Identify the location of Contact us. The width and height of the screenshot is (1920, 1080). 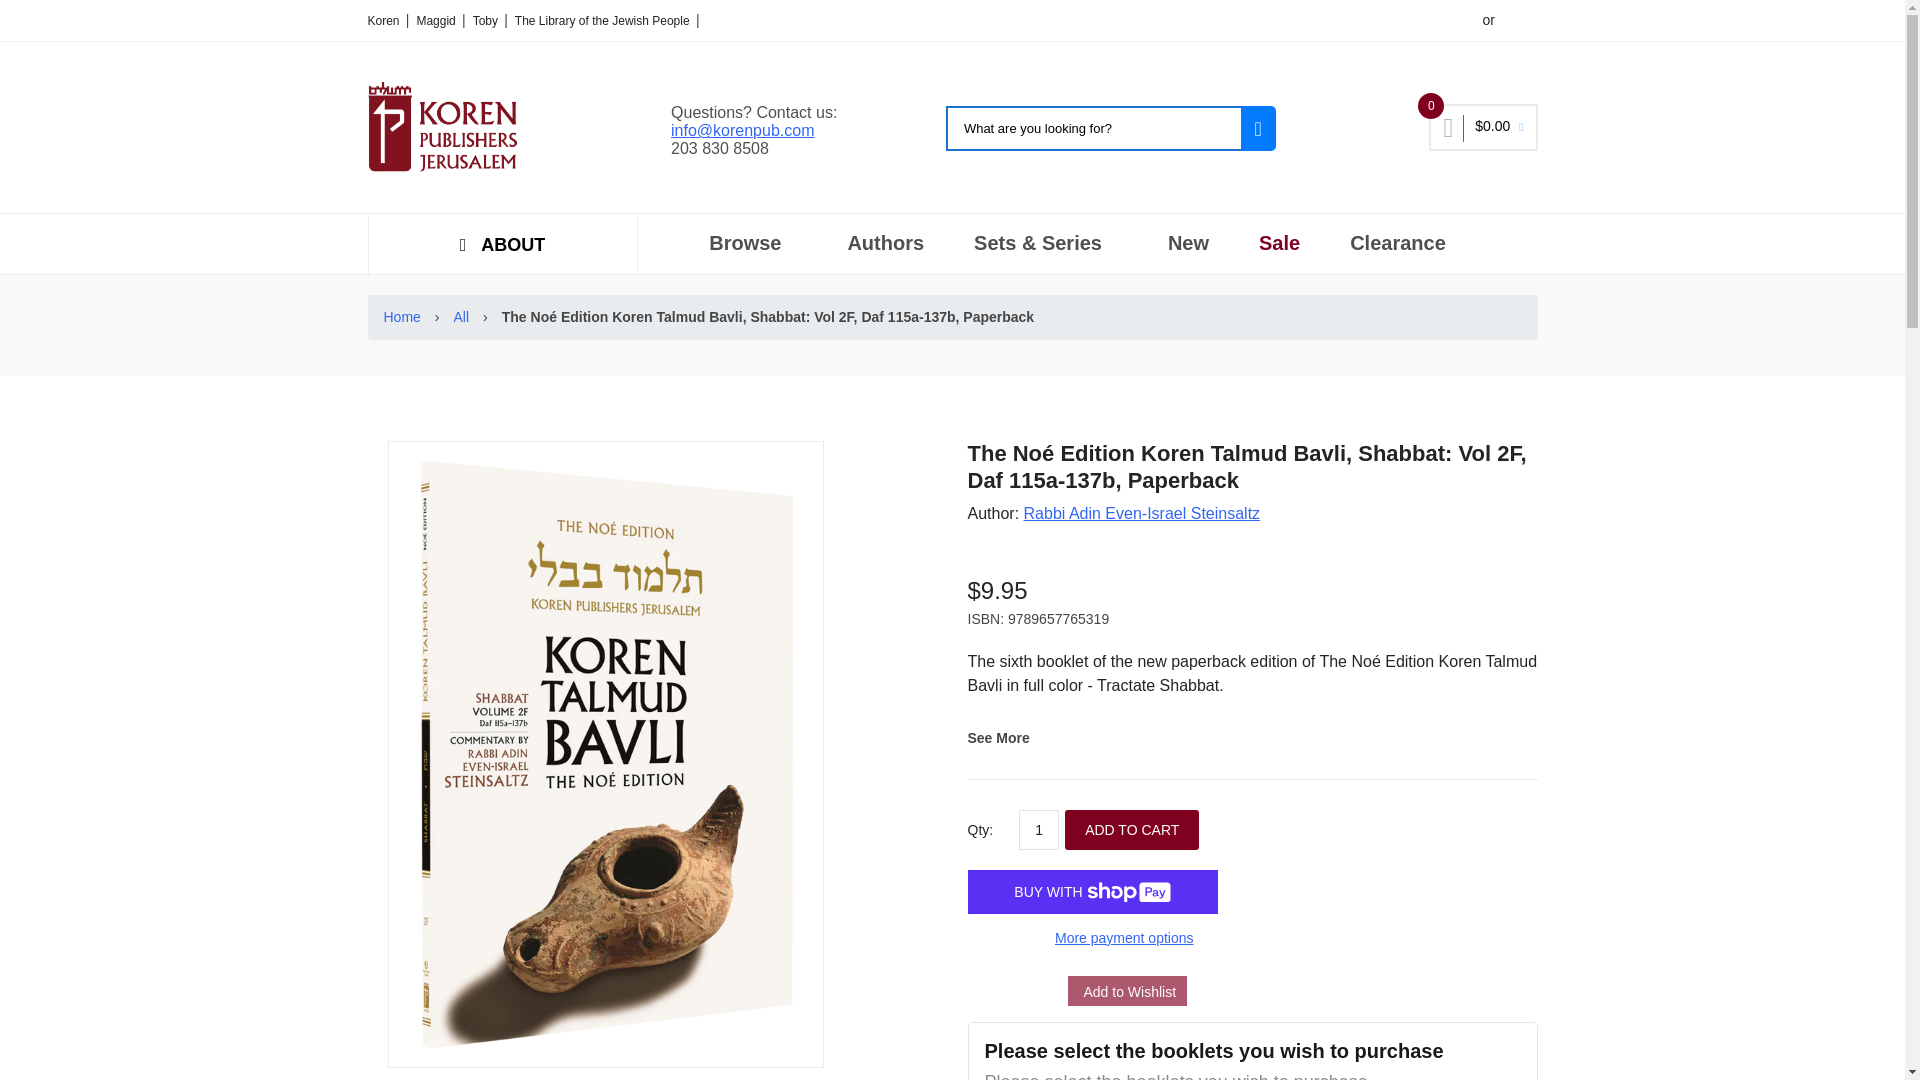
(1264, 21).